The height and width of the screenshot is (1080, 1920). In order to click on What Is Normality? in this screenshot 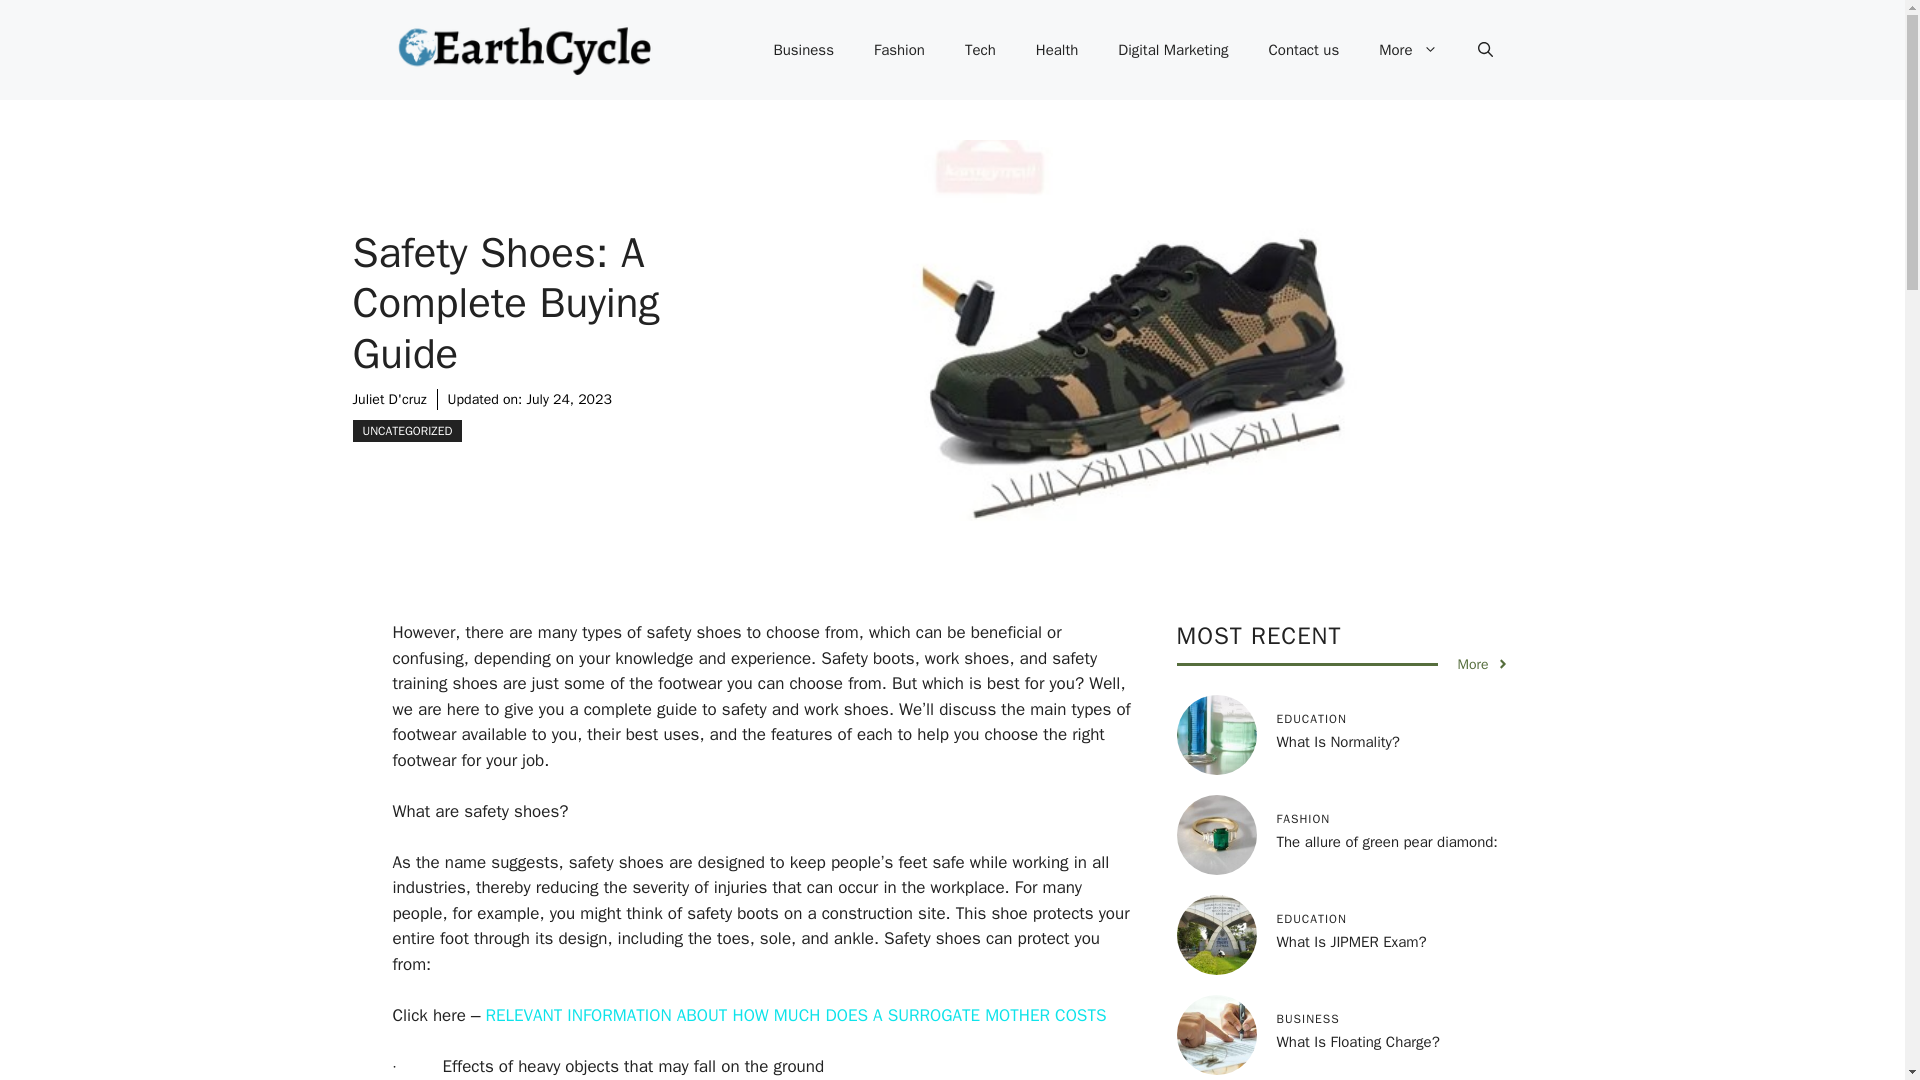, I will do `click(1338, 742)`.